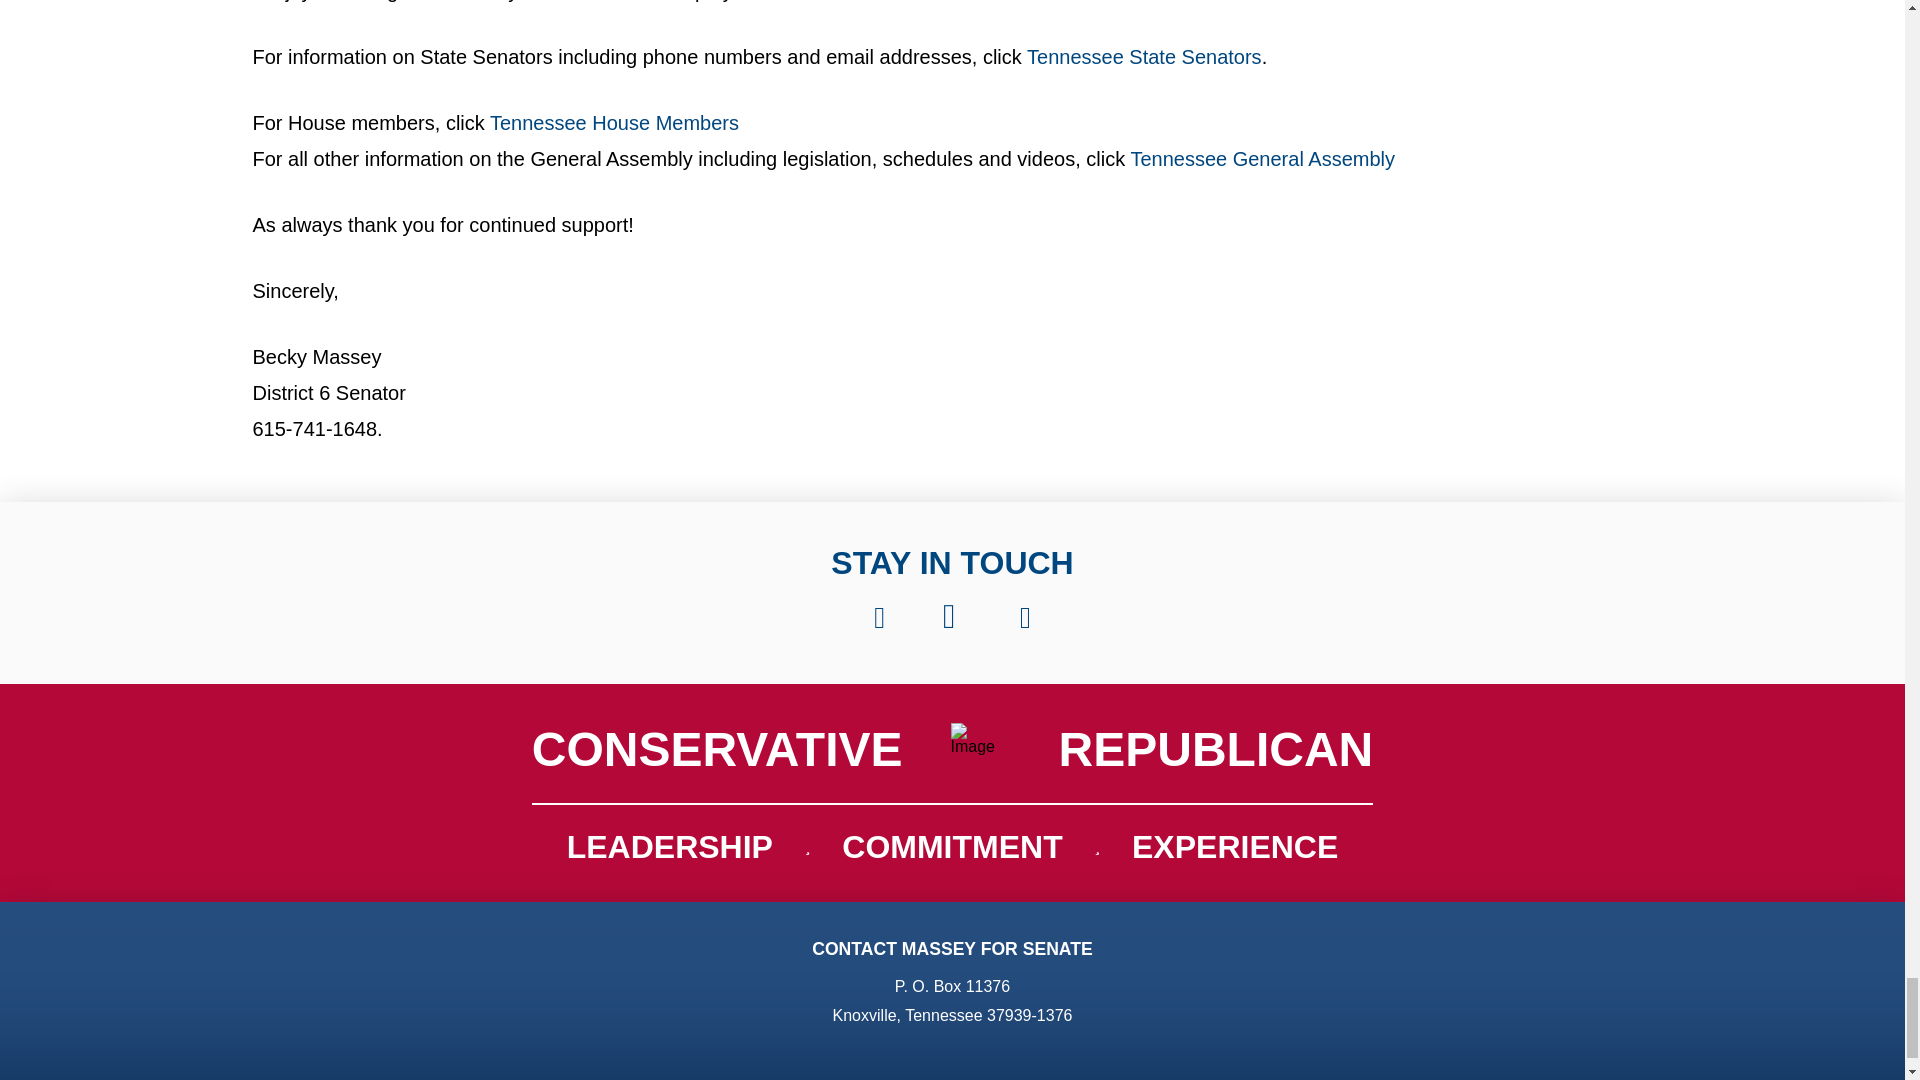 The height and width of the screenshot is (1080, 1920). I want to click on Tennessee General Assembly, so click(1262, 158).